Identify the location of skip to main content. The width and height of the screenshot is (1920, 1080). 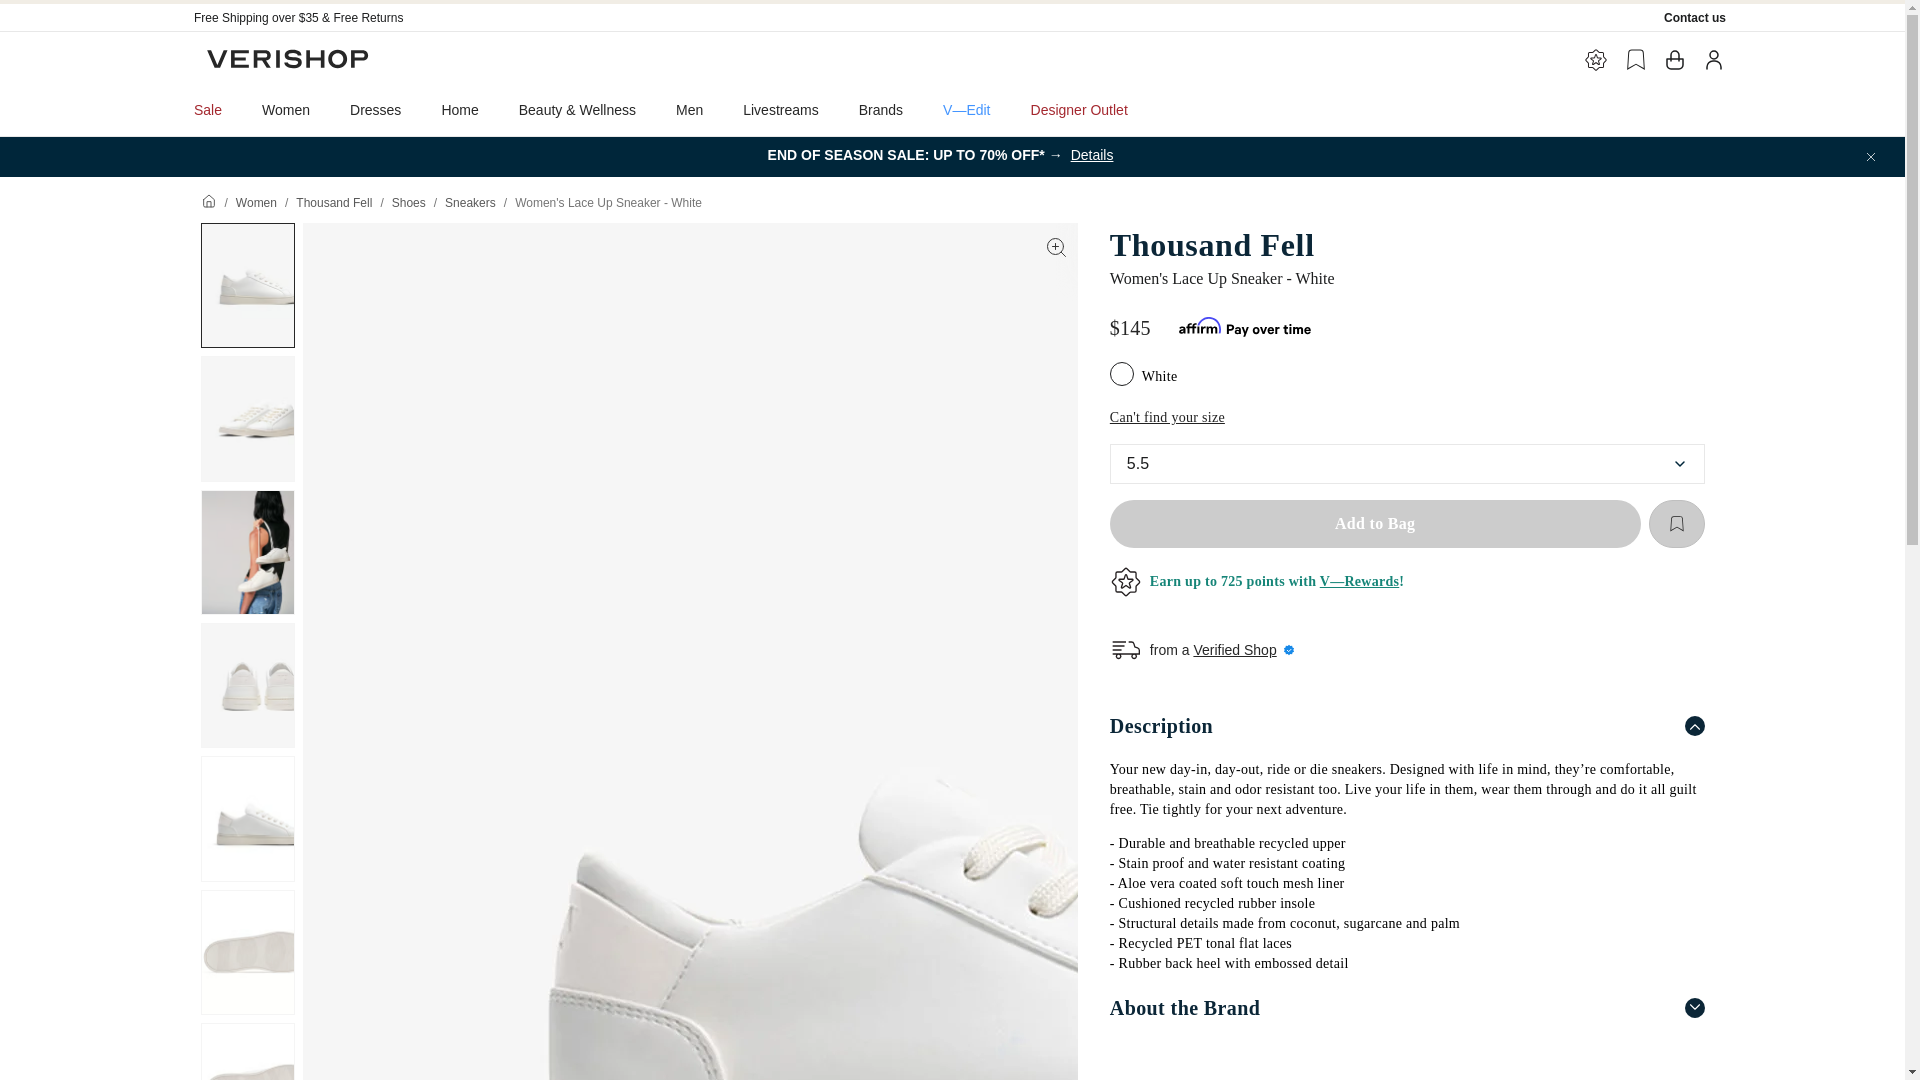
(70, 8).